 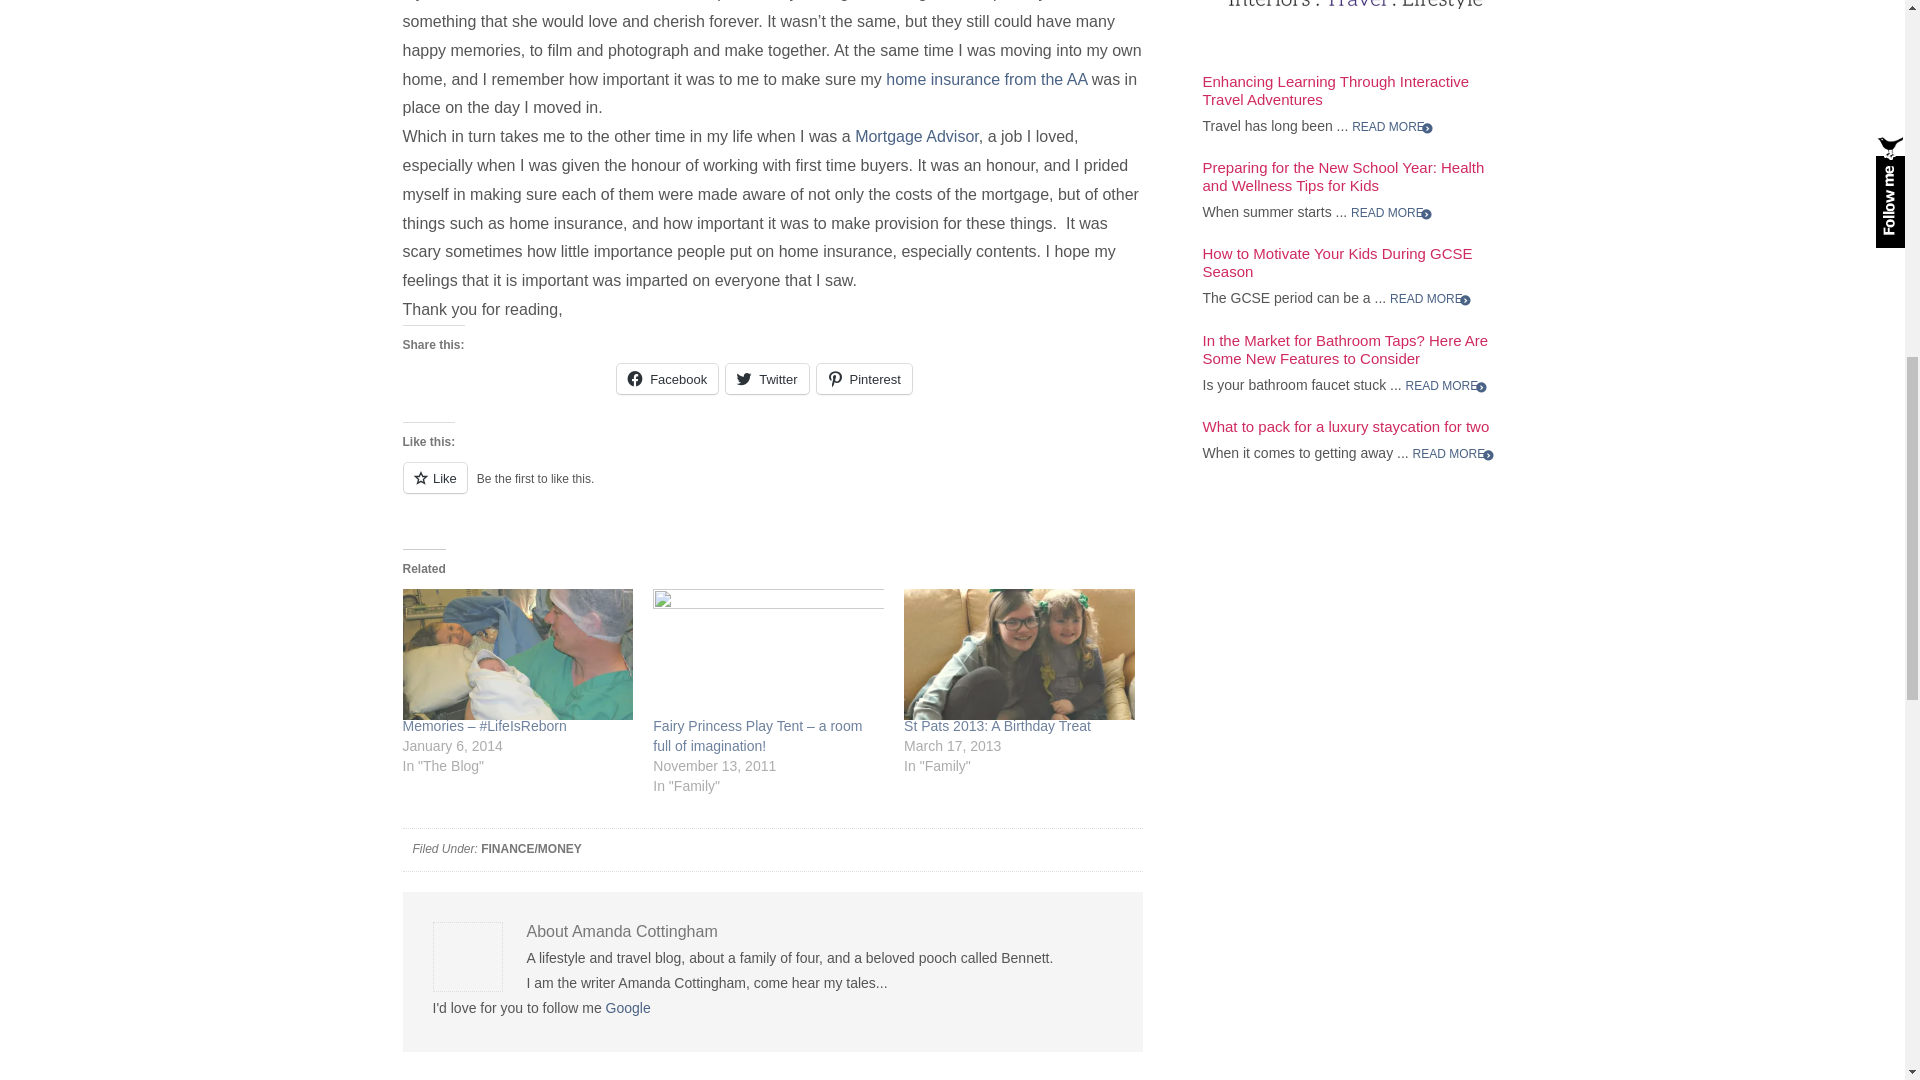 I want to click on Pinterest, so click(x=864, y=378).